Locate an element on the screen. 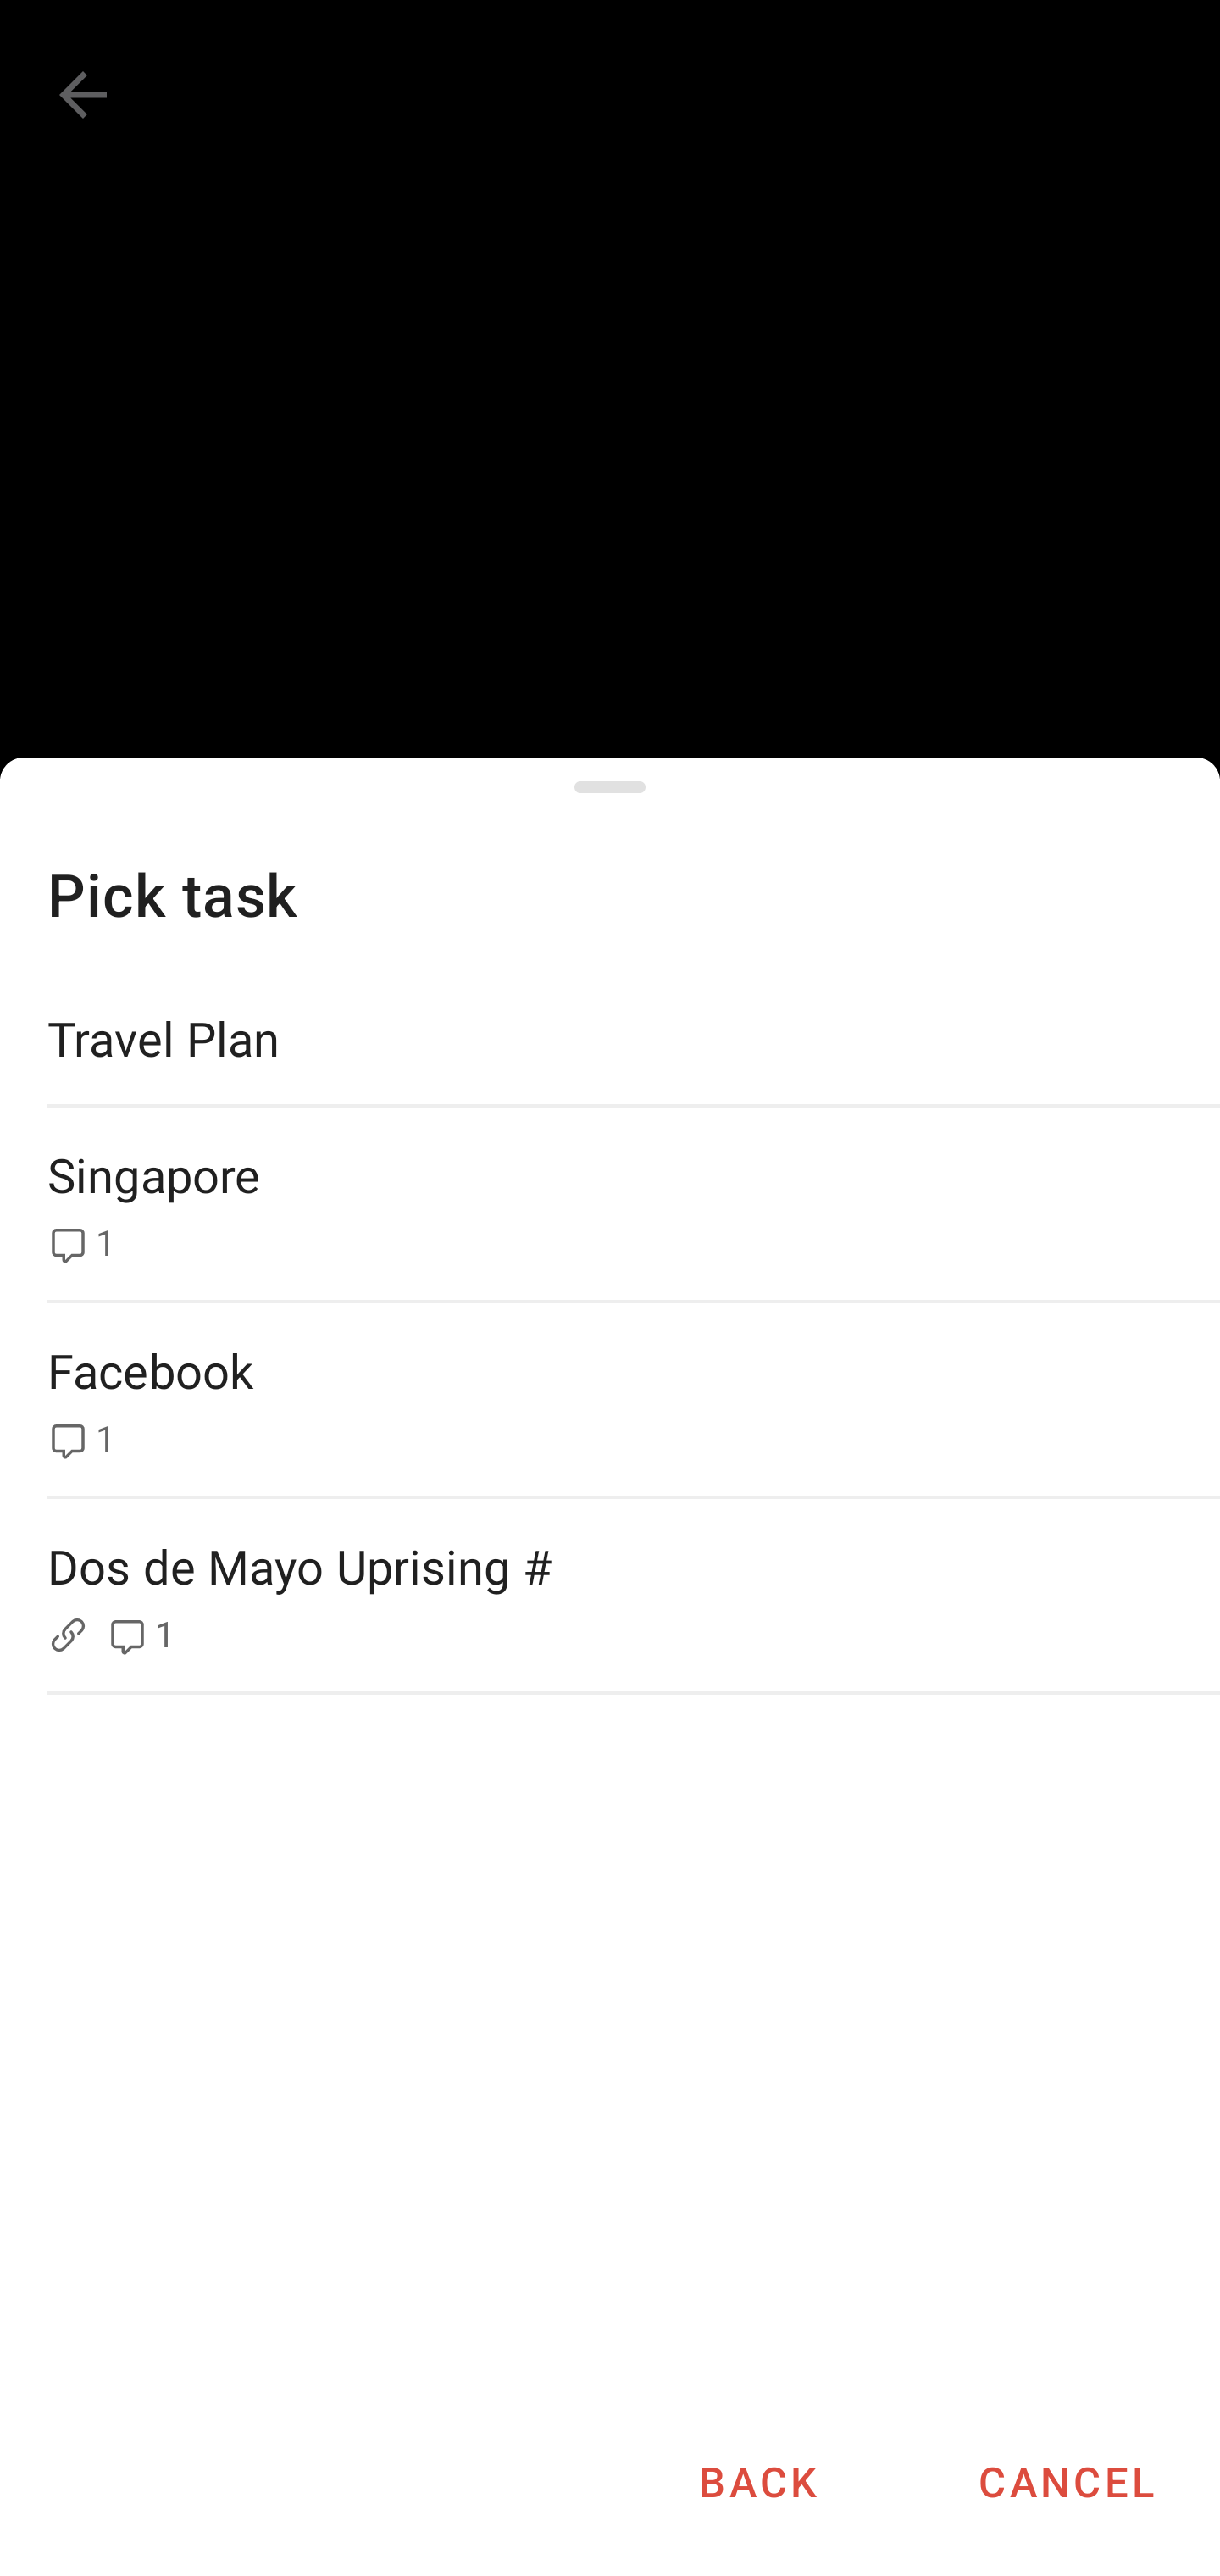 The image size is (1220, 2576). Facebook 1 Comments is located at coordinates (610, 1400).